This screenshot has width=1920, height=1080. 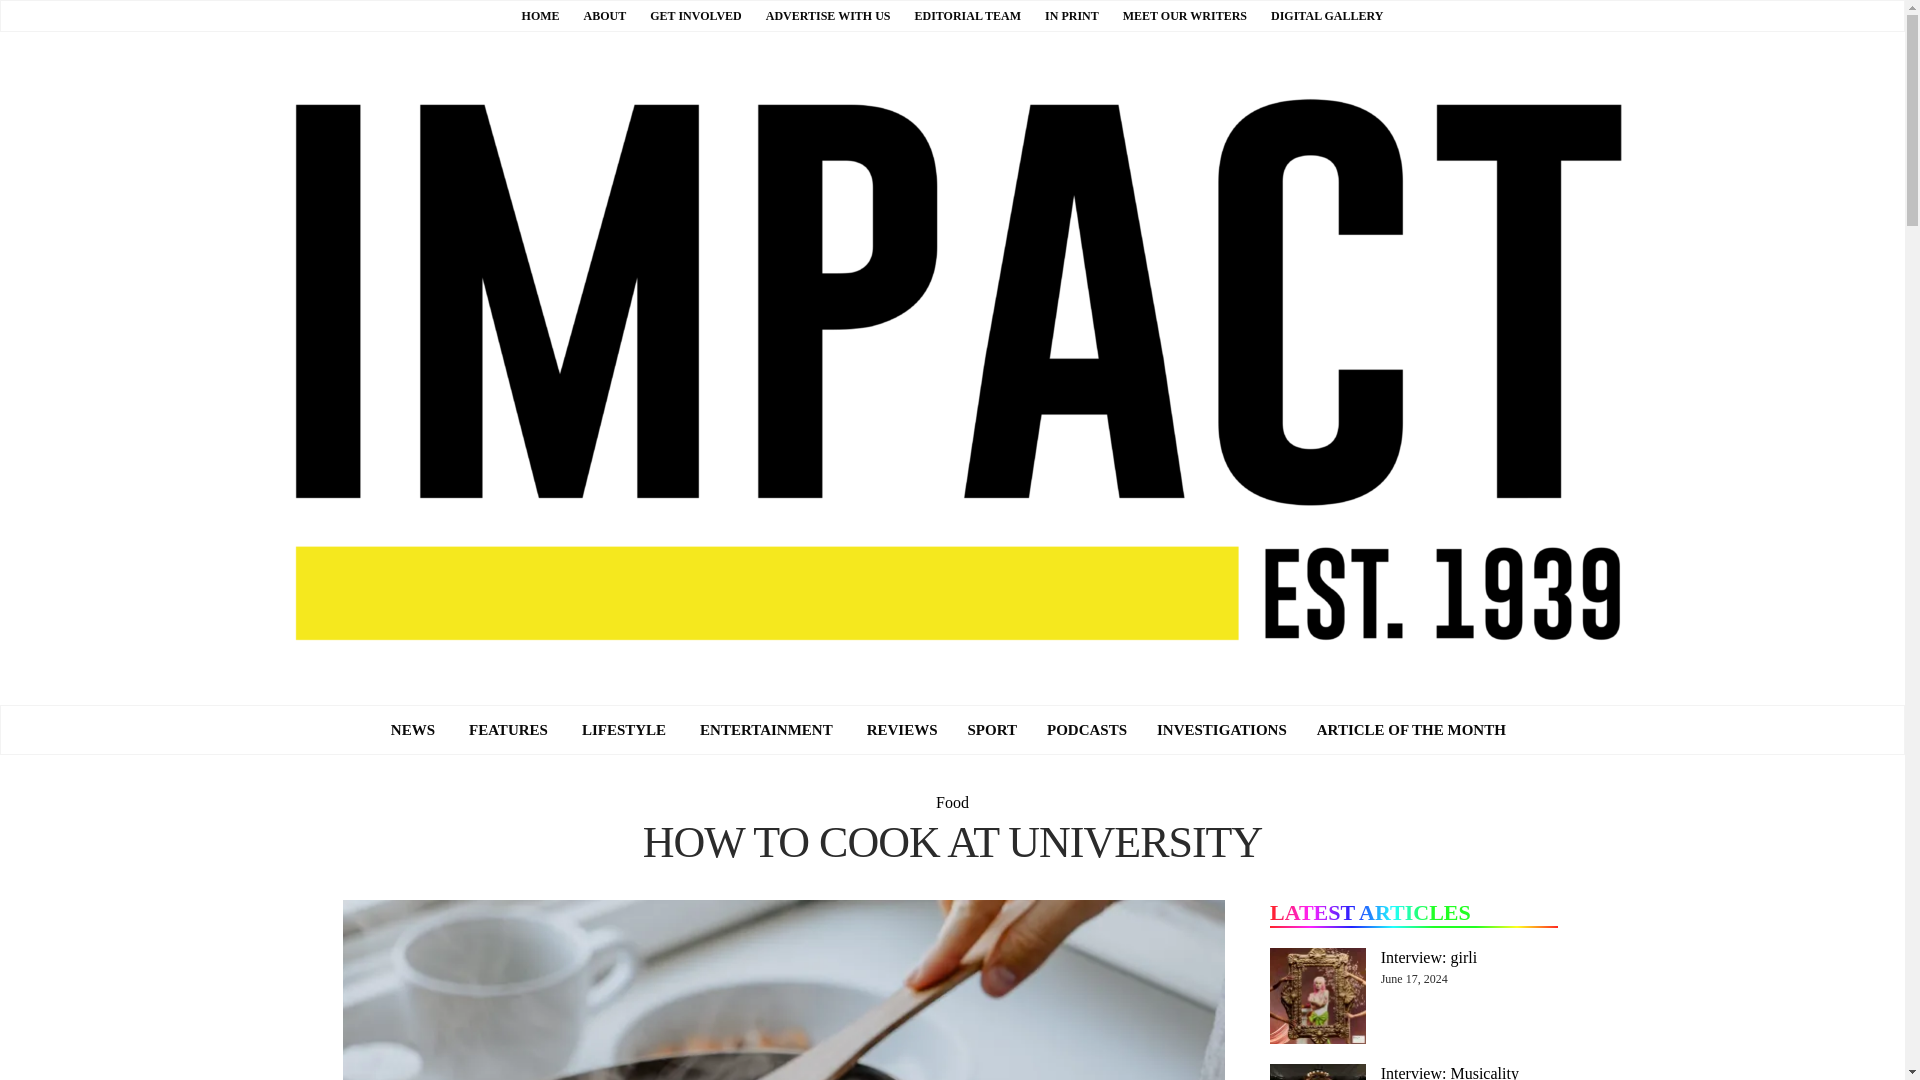 I want to click on EDITORIAL TEAM, so click(x=967, y=15).